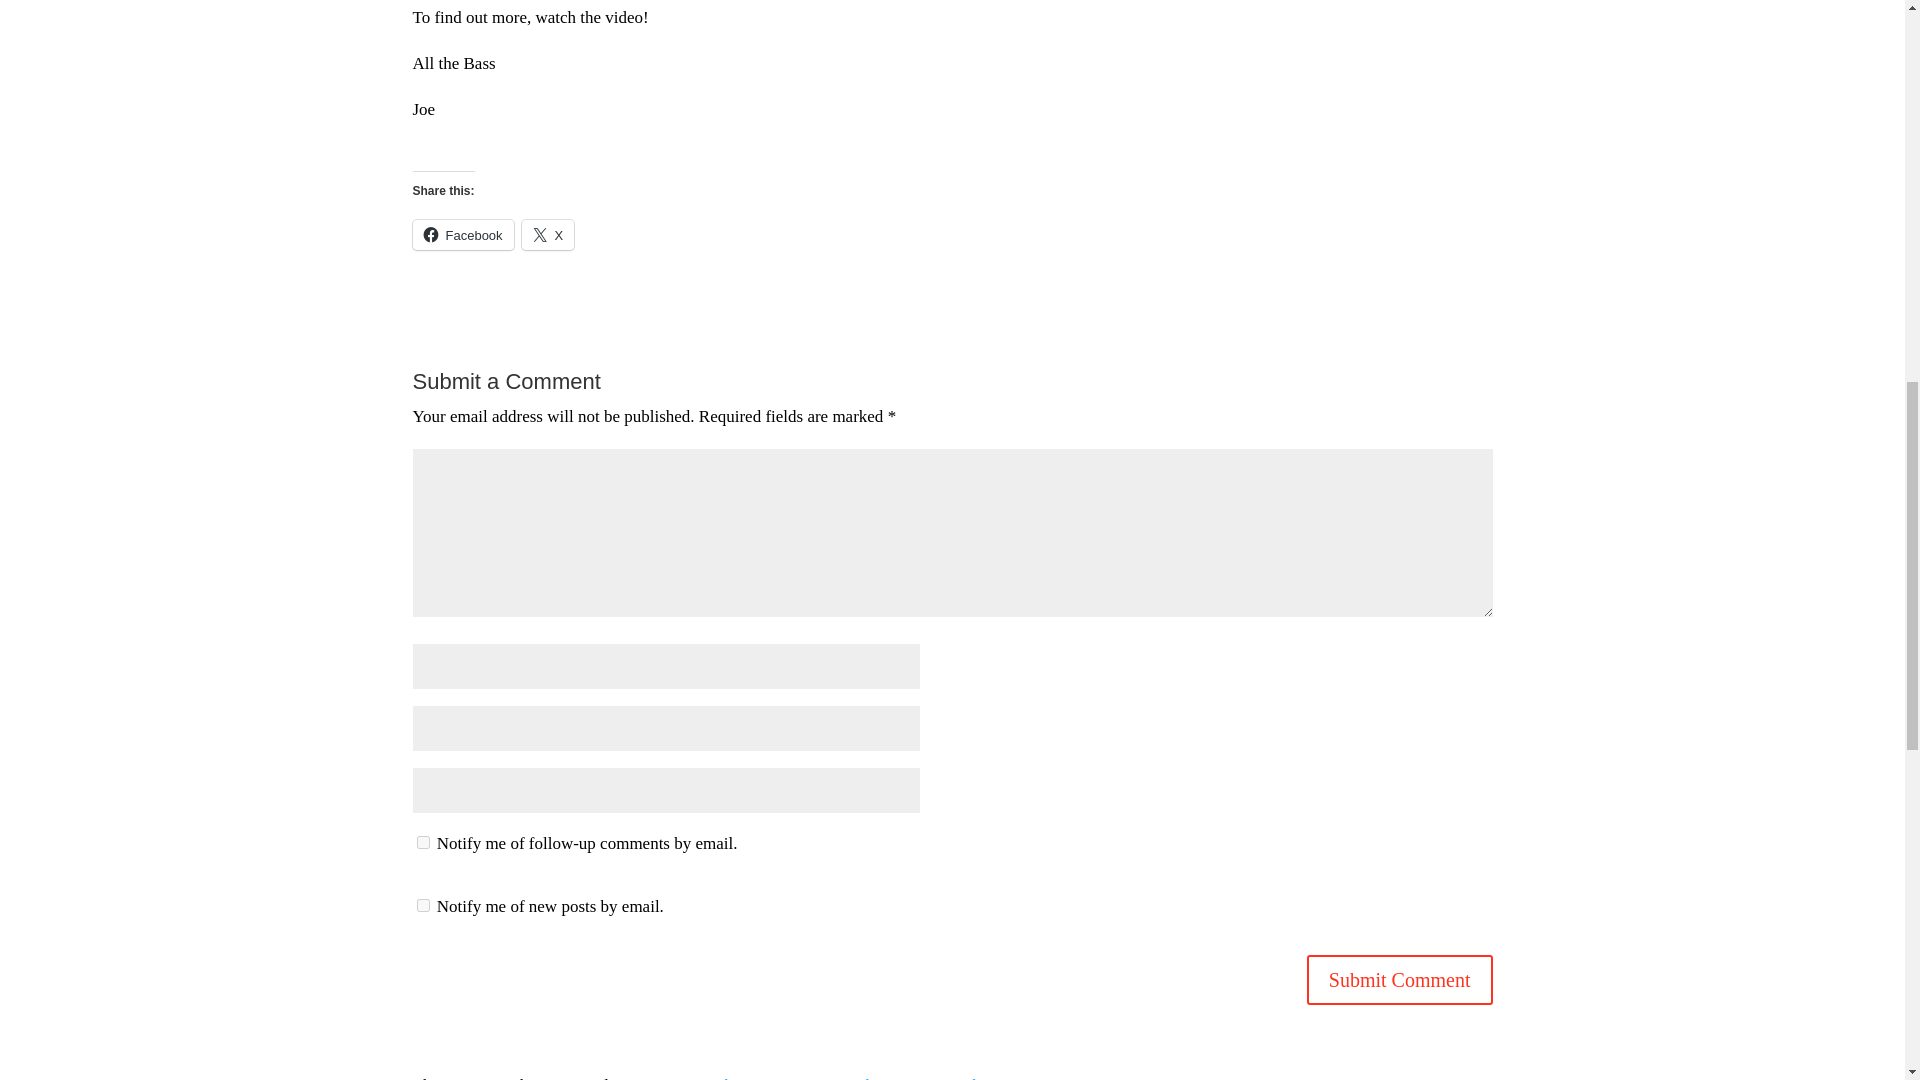 This screenshot has width=1920, height=1080. Describe the element at coordinates (1400, 980) in the screenshot. I see `Submit Comment` at that location.